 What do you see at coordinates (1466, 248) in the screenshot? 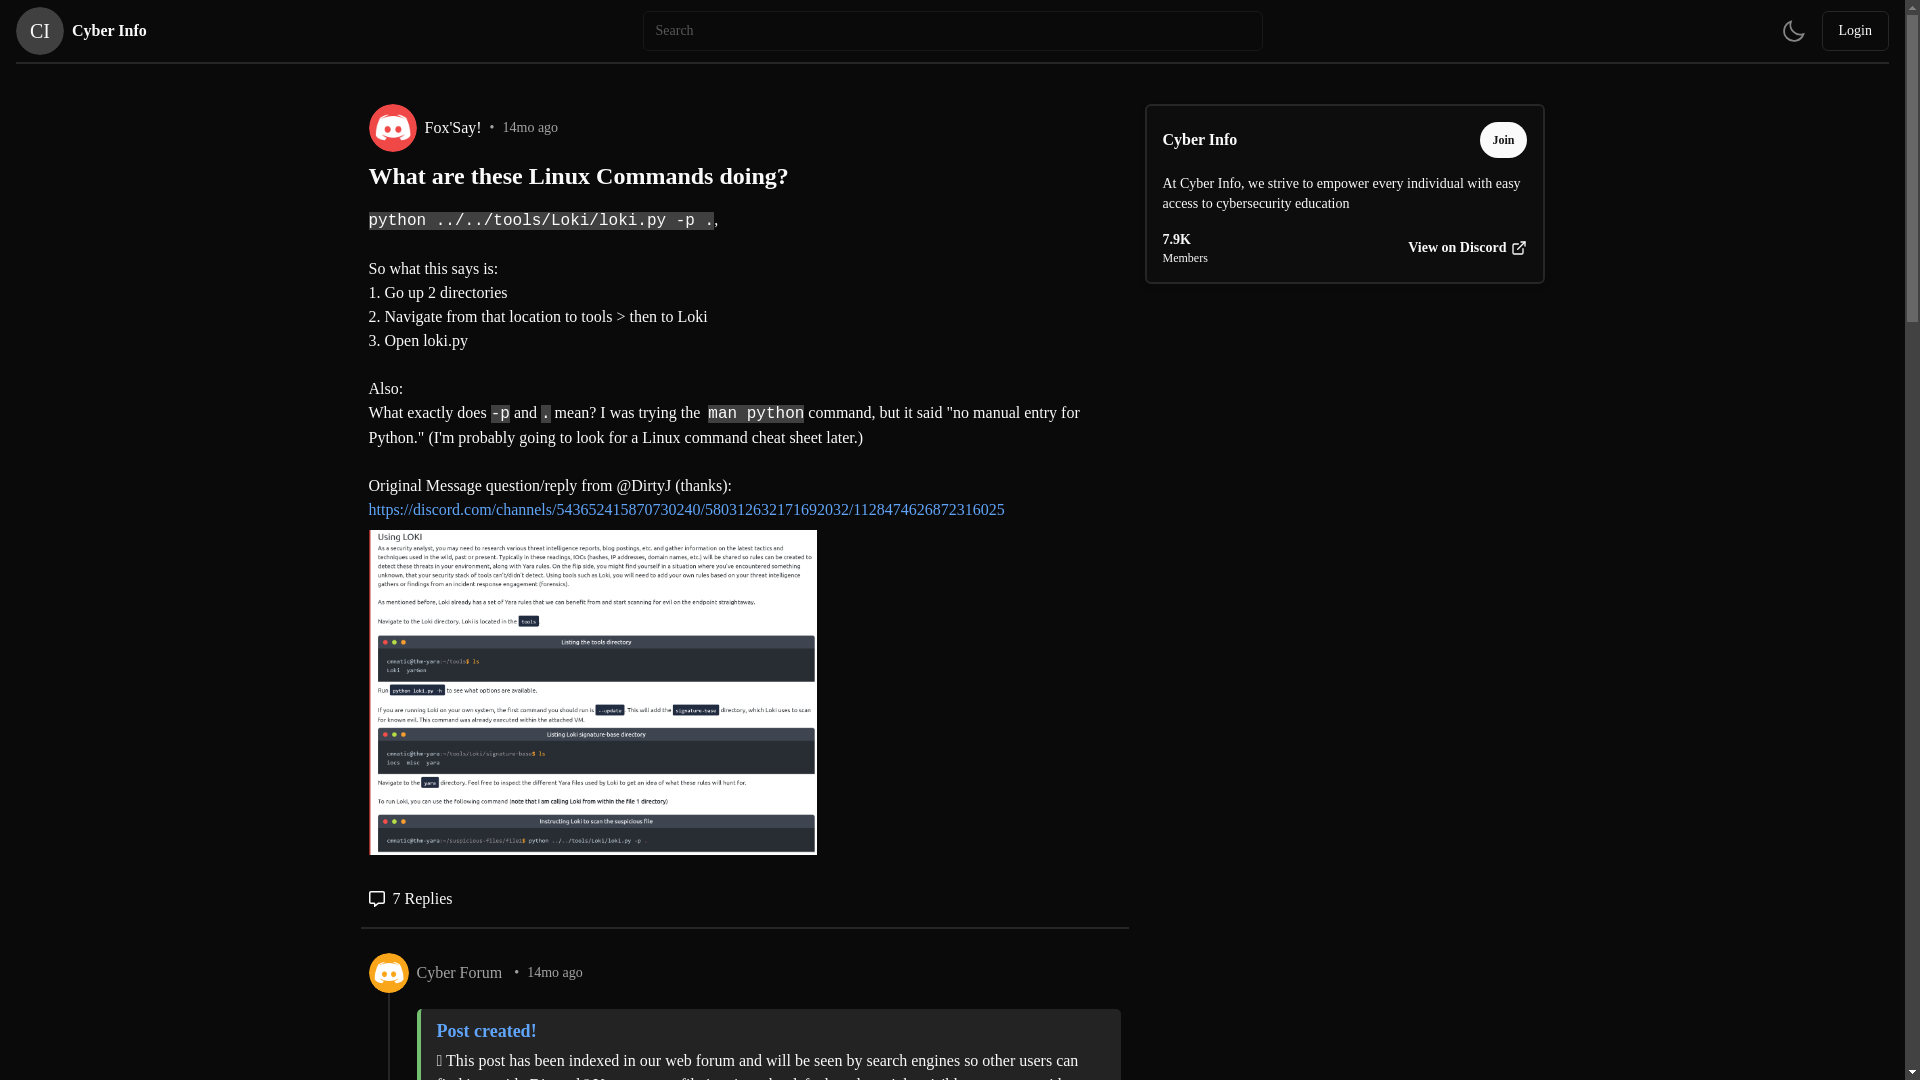
I see `Join` at bounding box center [1466, 248].